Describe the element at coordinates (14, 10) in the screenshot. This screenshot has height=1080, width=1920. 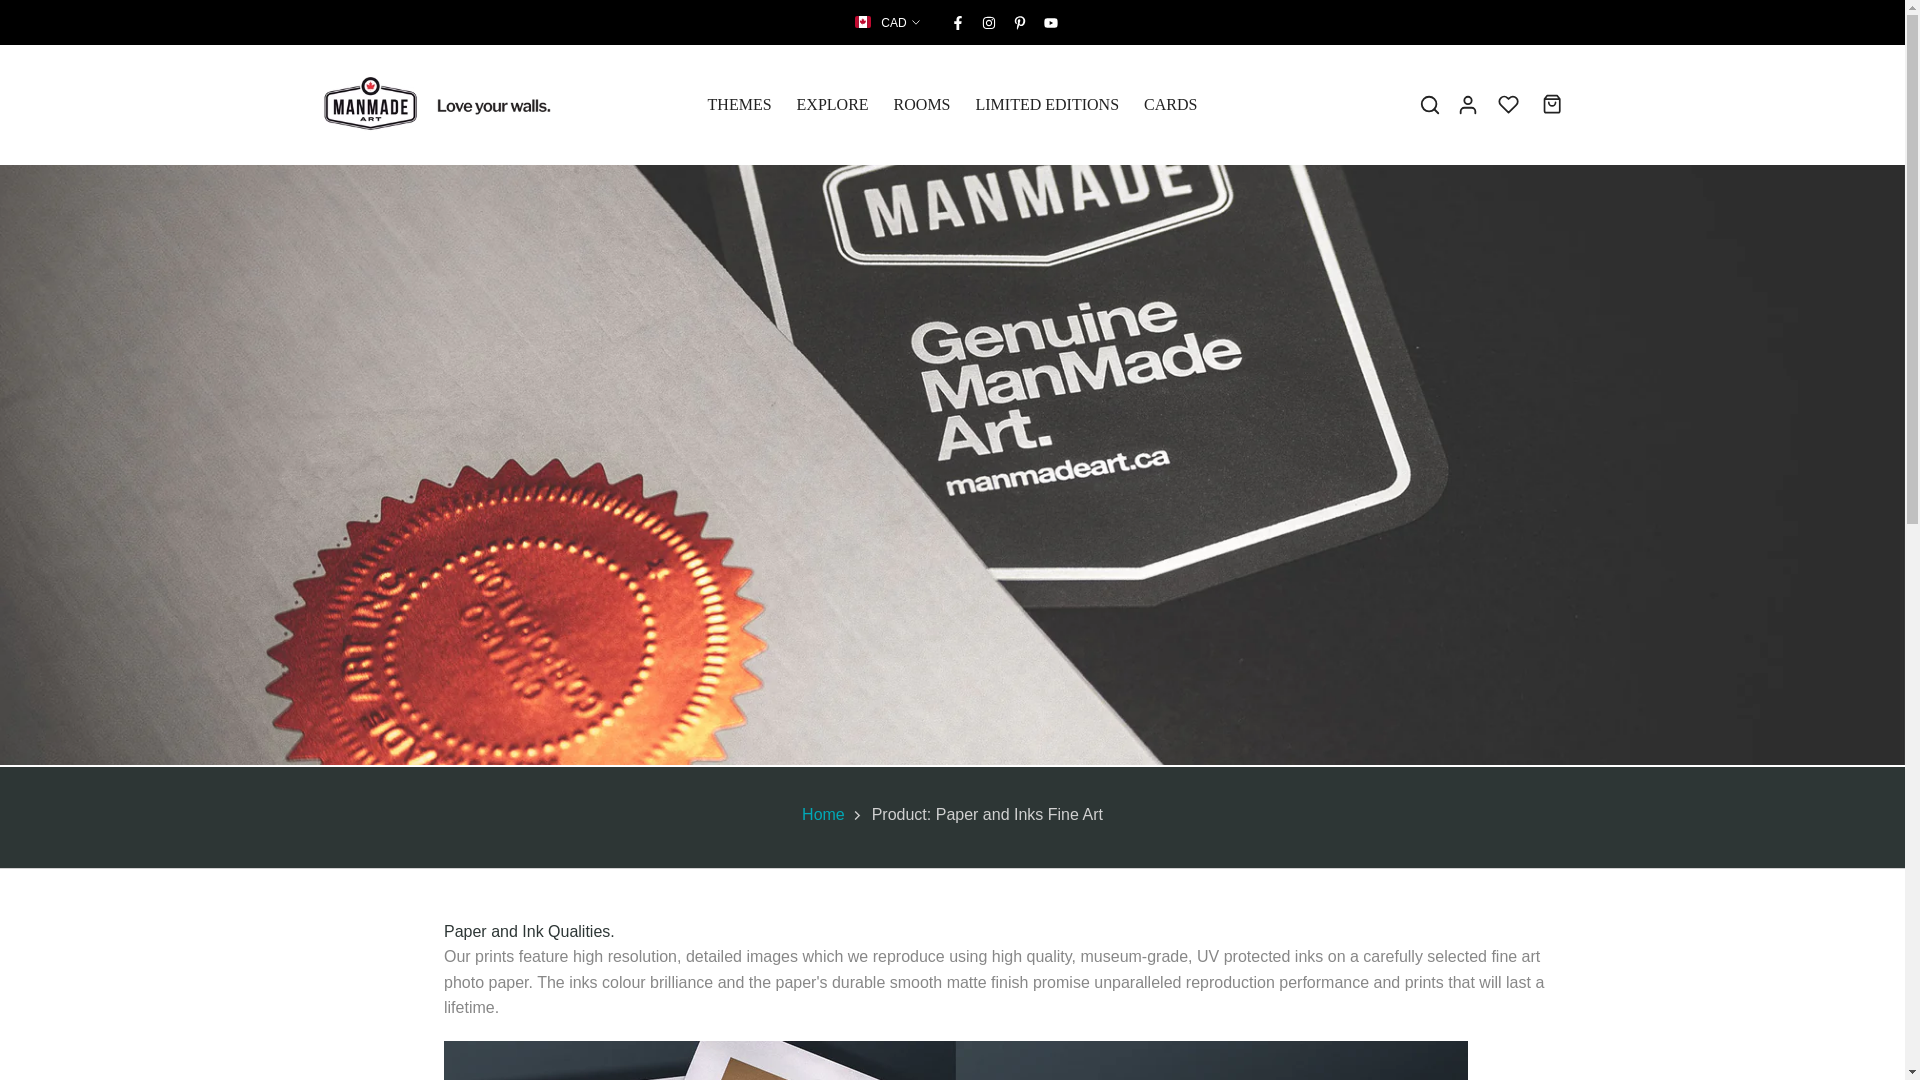
I see `Skip to content` at that location.